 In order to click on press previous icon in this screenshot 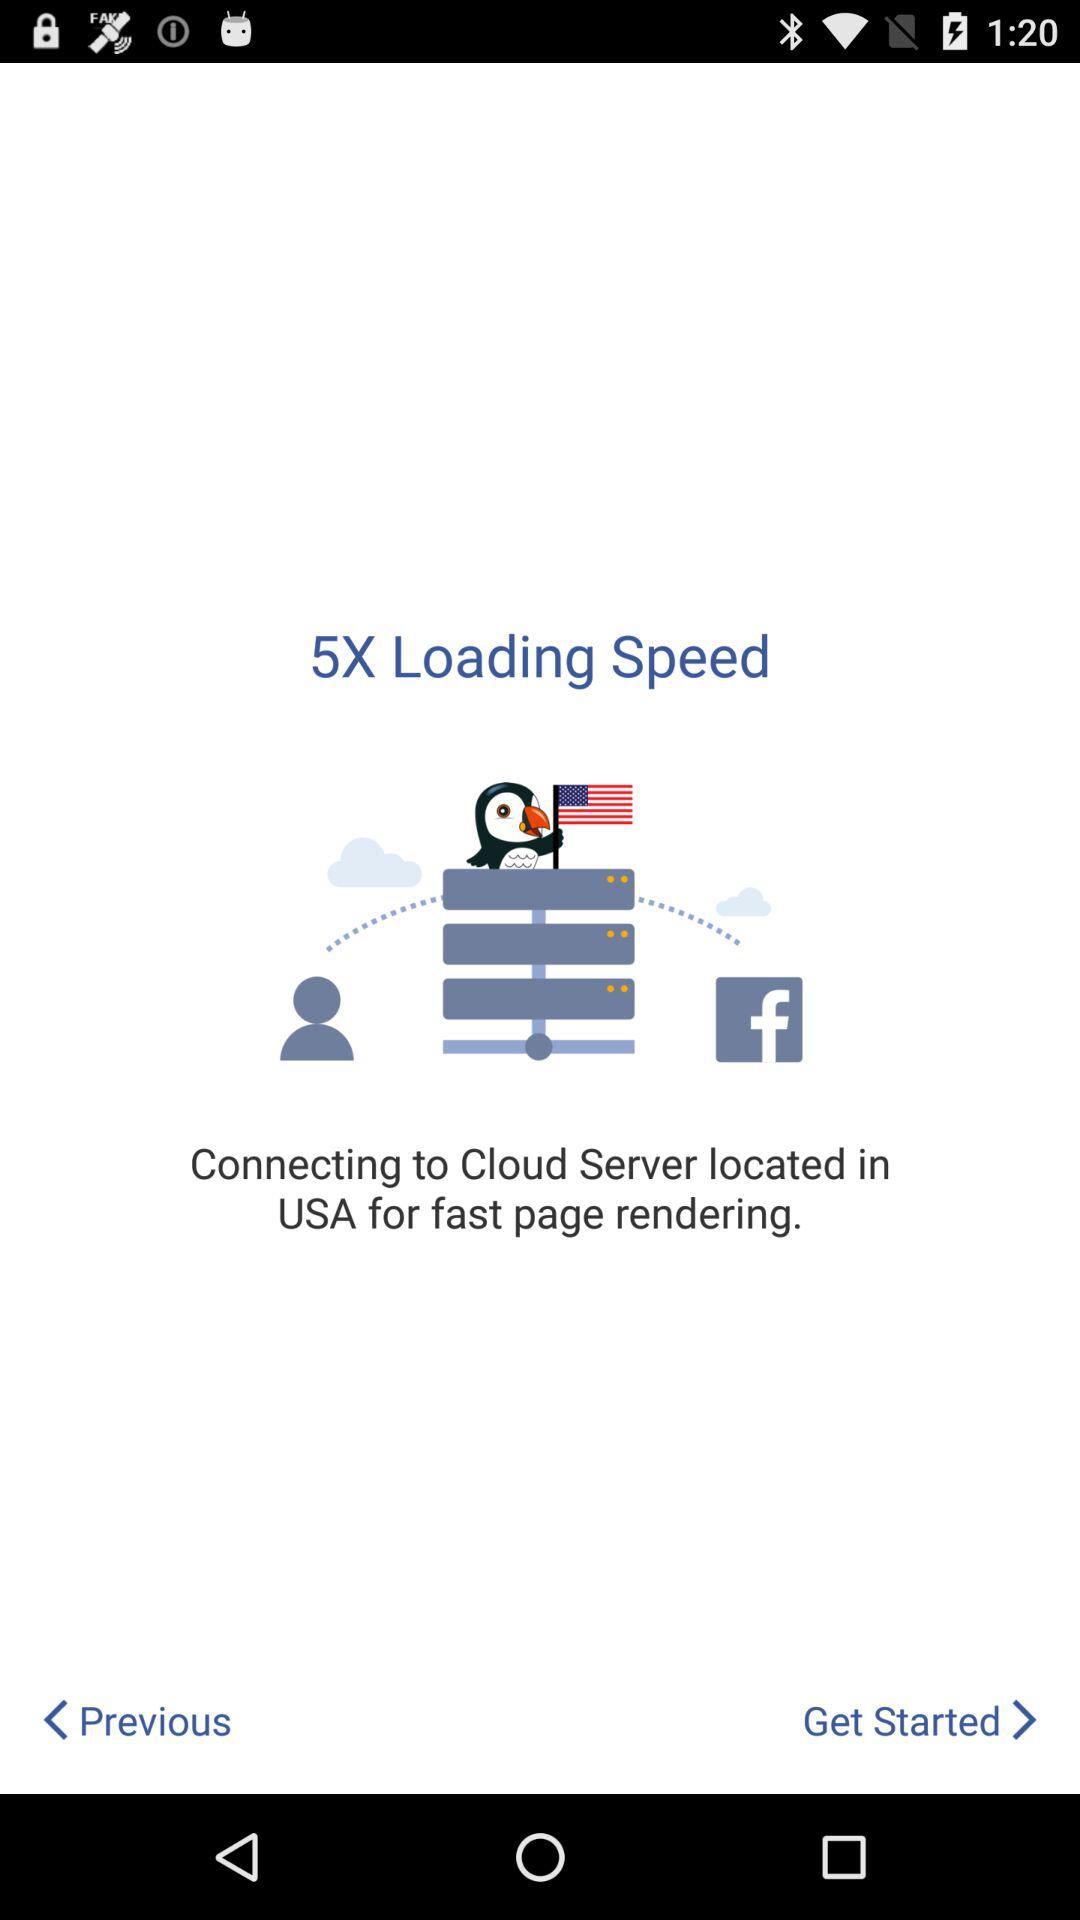, I will do `click(136, 1720)`.